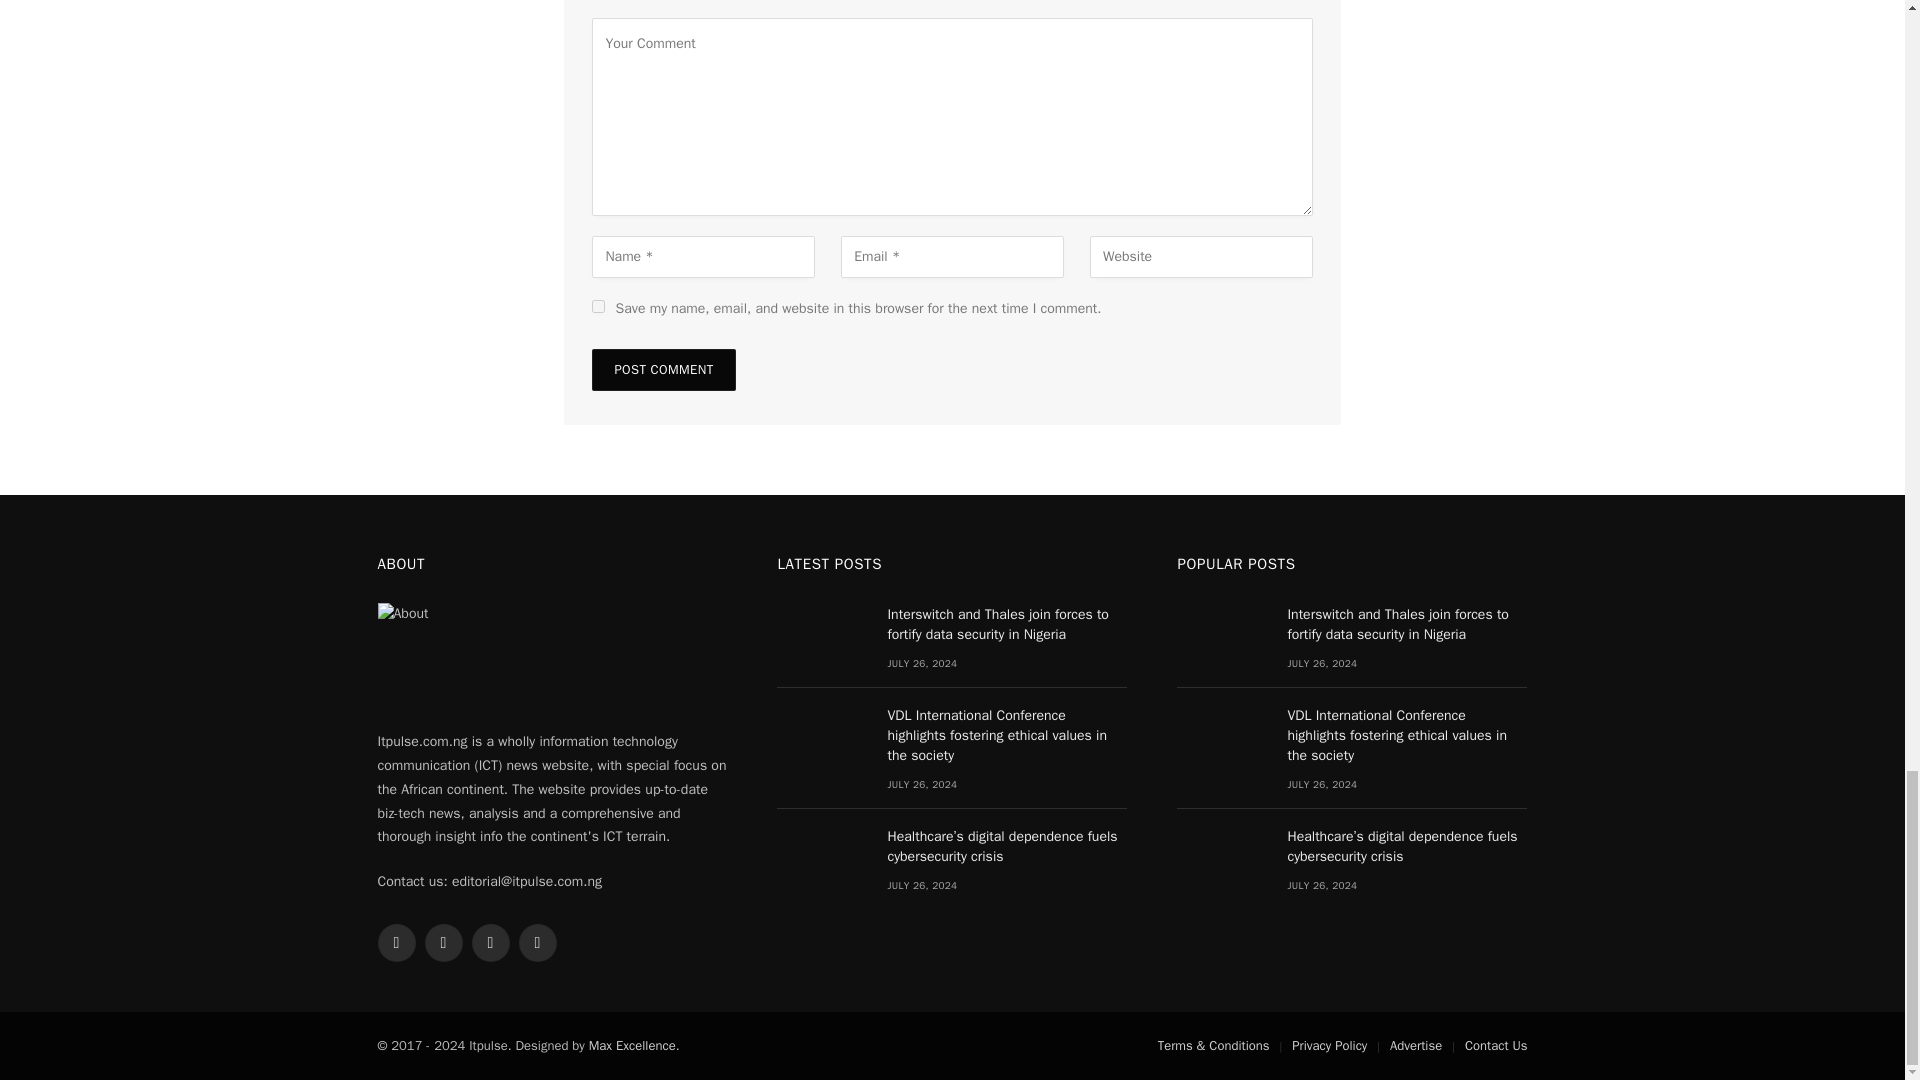 Image resolution: width=1920 pixels, height=1080 pixels. What do you see at coordinates (663, 369) in the screenshot?
I see `Post Comment` at bounding box center [663, 369].